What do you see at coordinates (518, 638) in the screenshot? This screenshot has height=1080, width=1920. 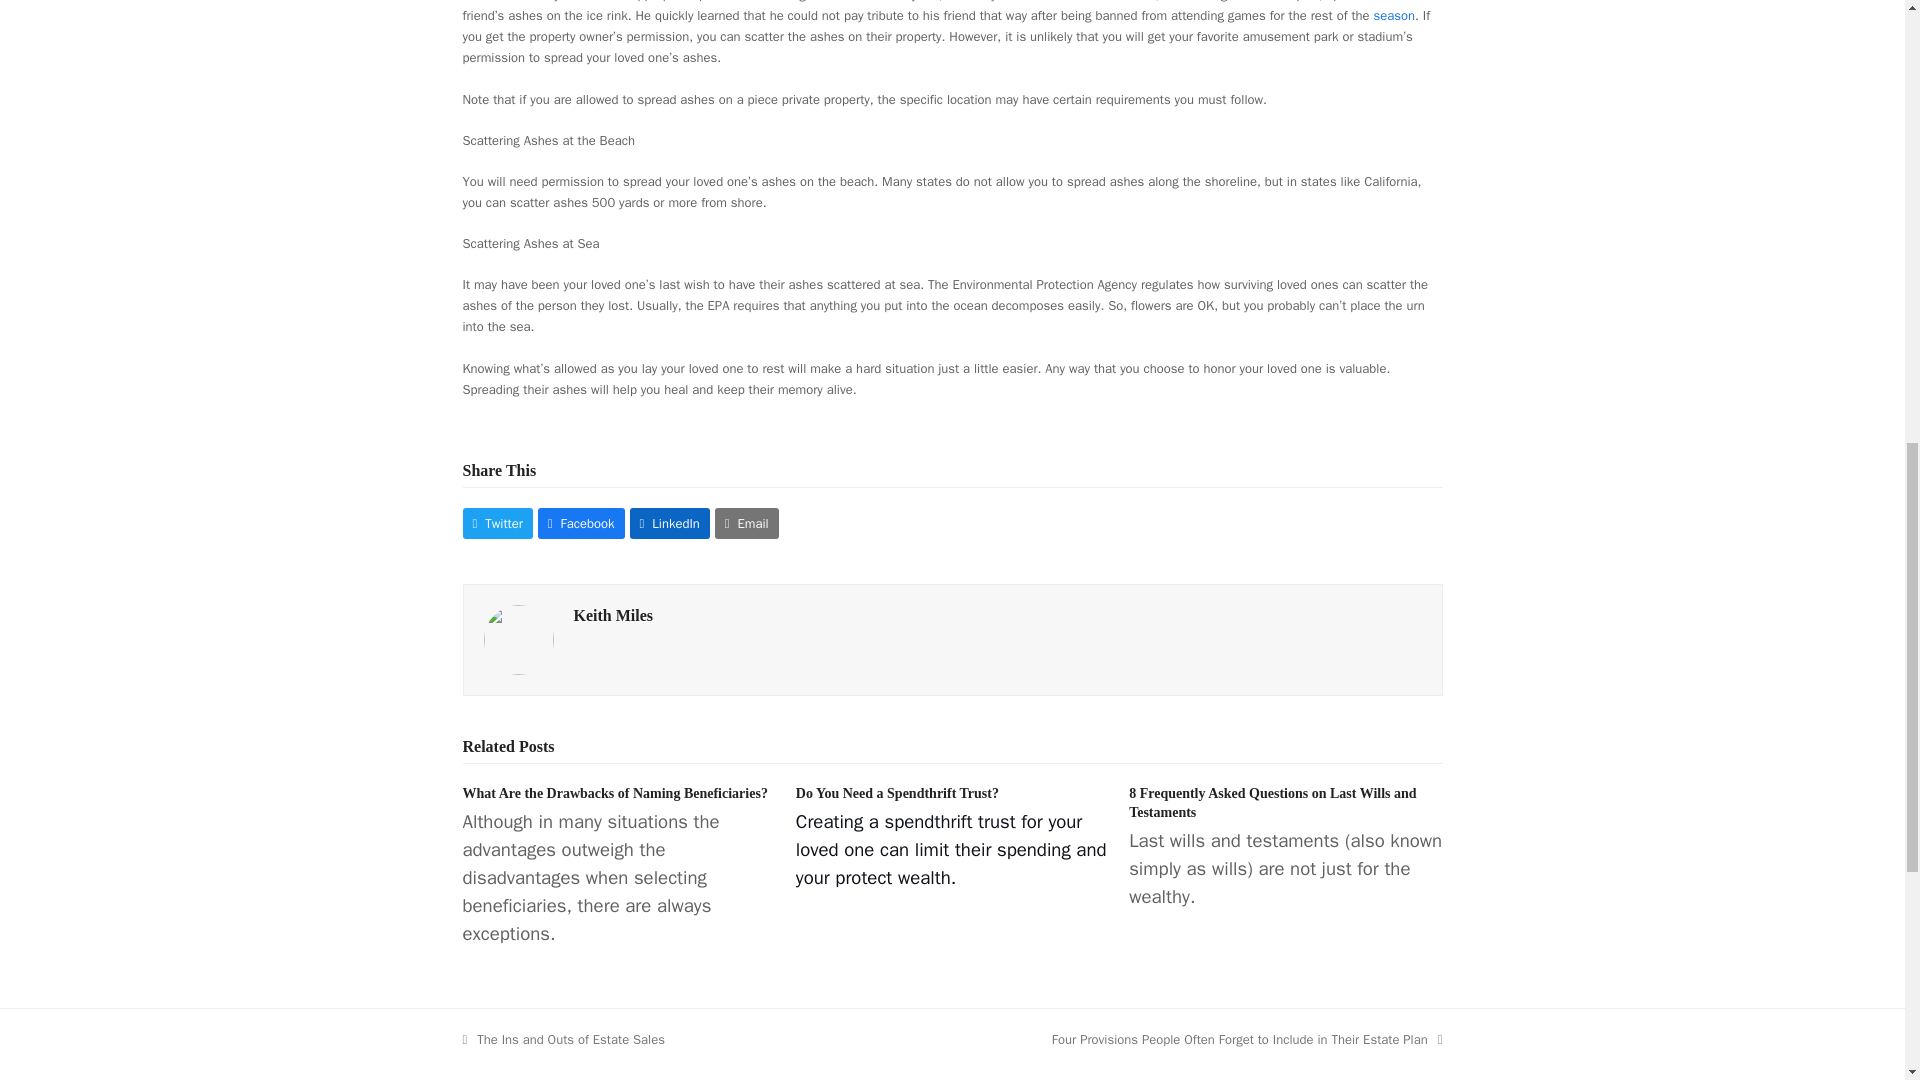 I see `Visit Author Page` at bounding box center [518, 638].